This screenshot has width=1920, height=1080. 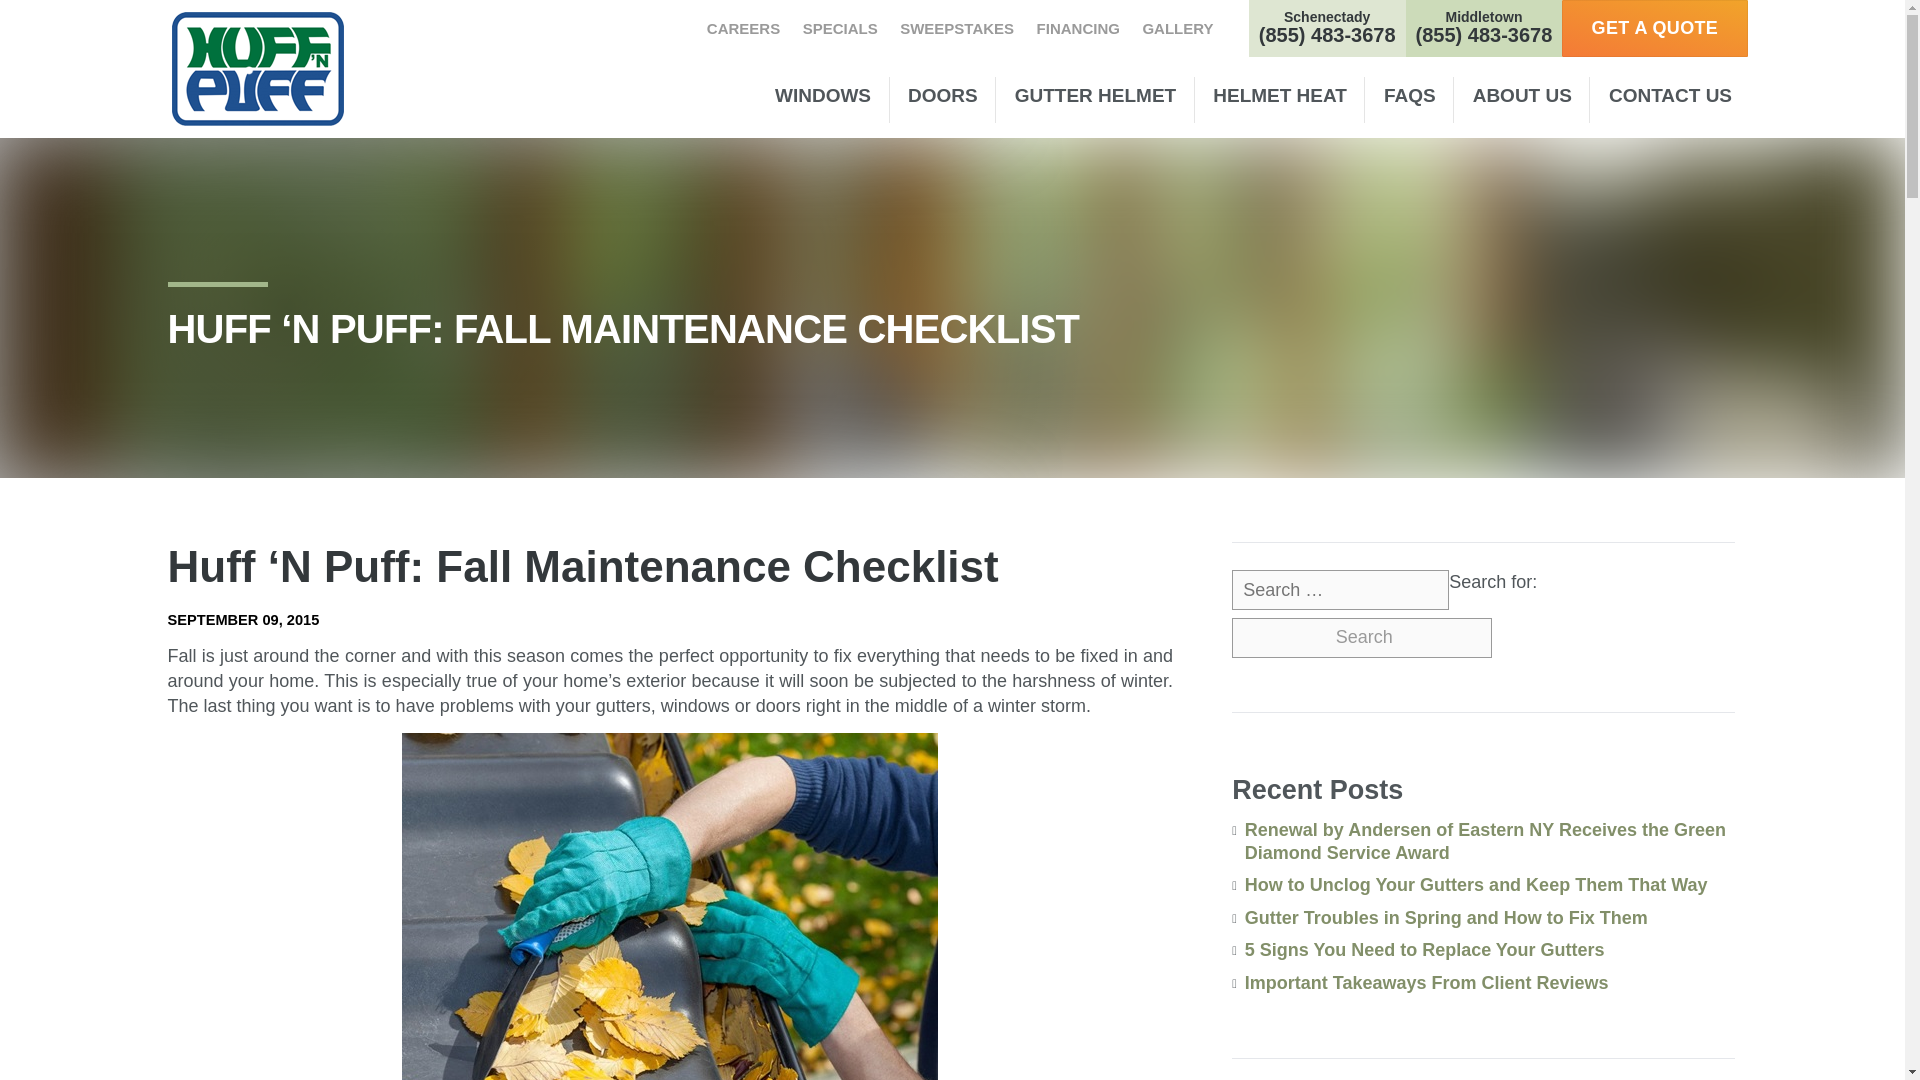 I want to click on Huff n Puff, so click(x=258, y=68).